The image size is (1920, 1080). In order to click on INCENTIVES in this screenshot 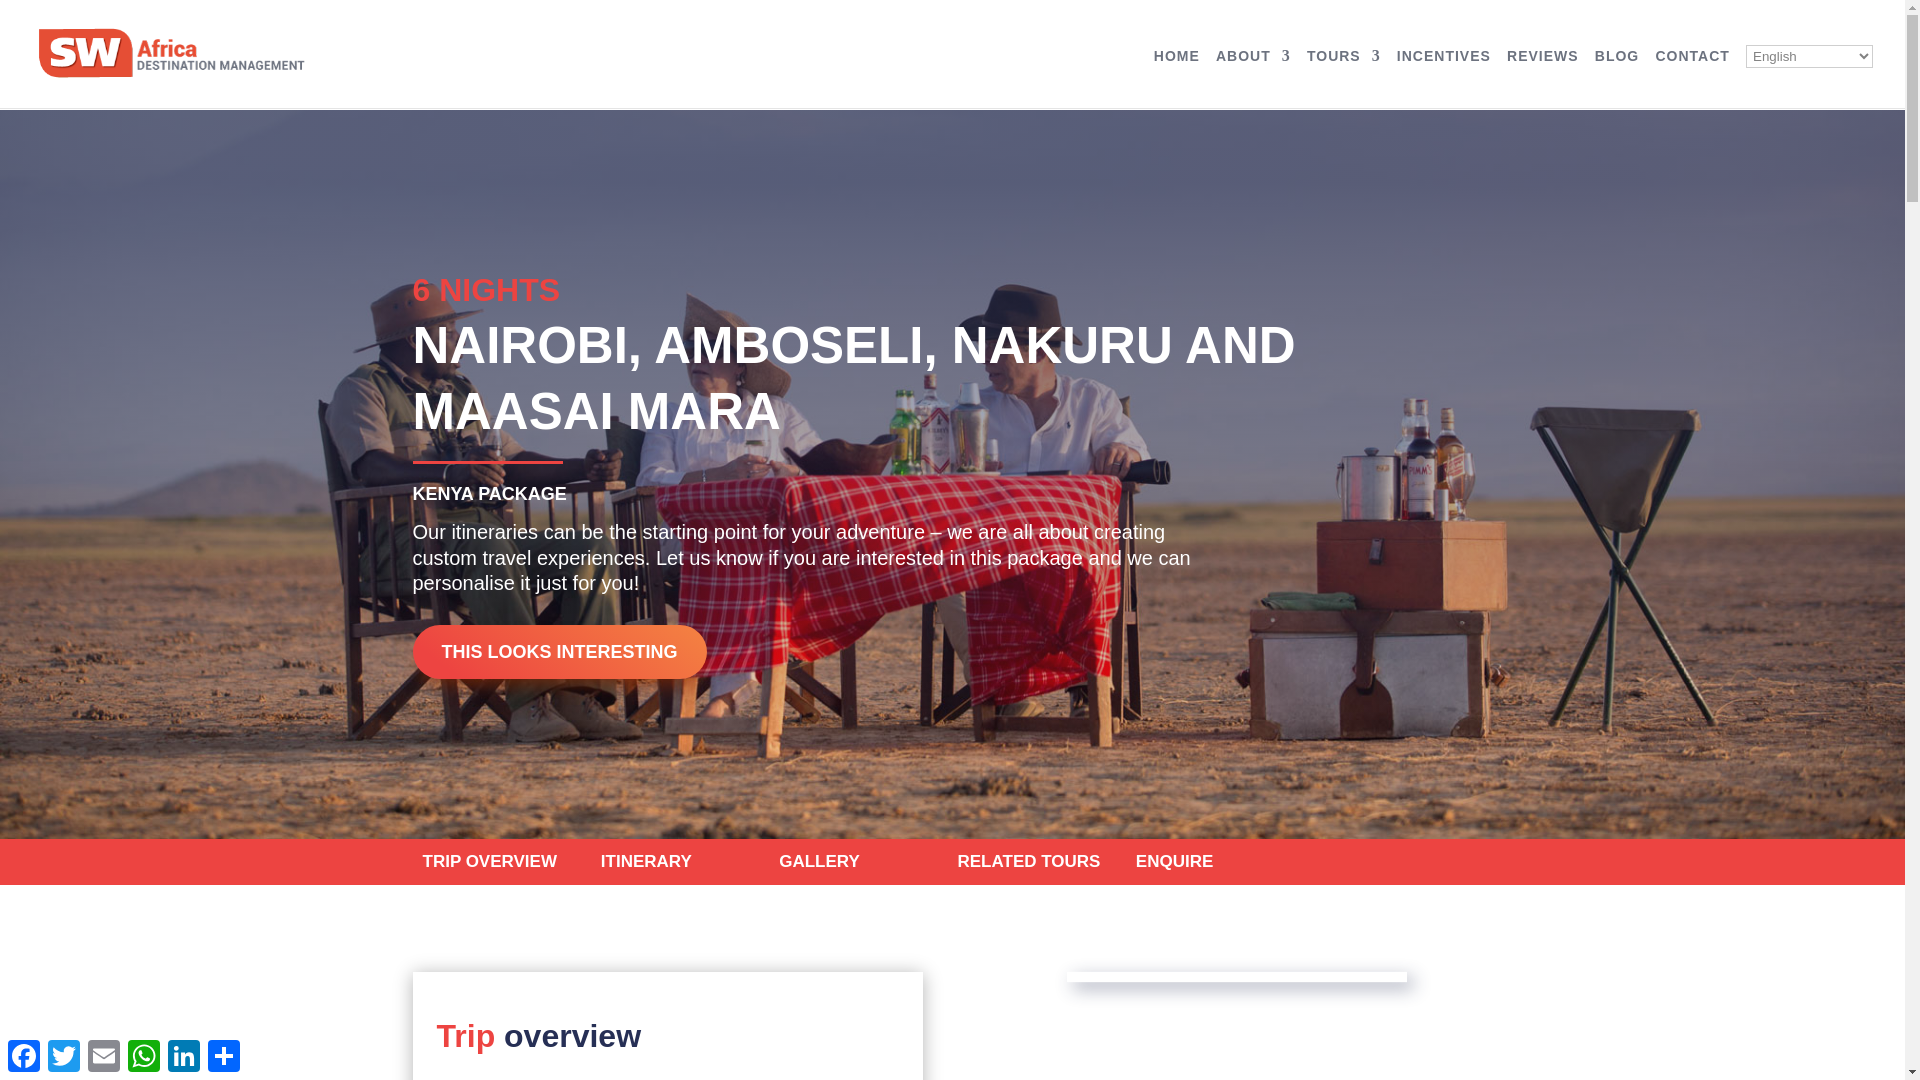, I will do `click(1444, 78)`.